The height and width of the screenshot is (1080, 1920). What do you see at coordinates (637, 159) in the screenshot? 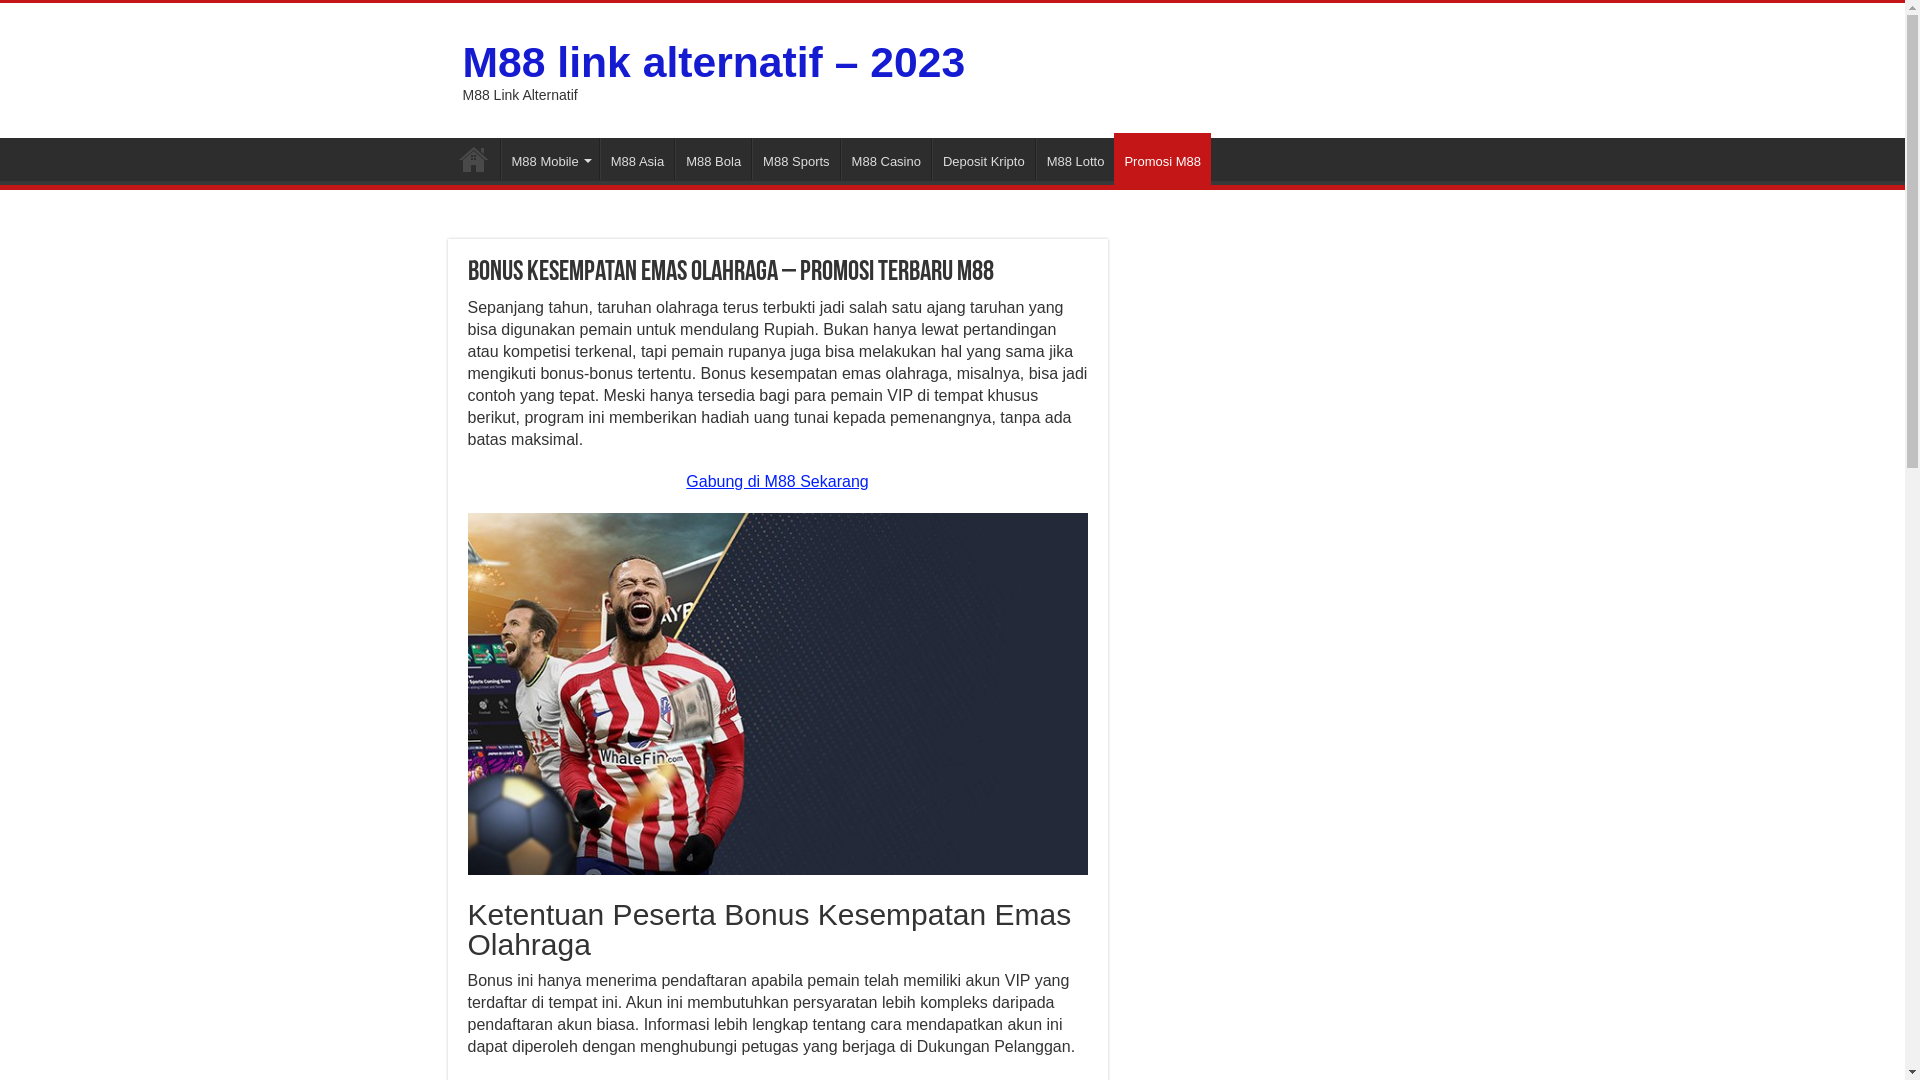
I see `M88 Asia` at bounding box center [637, 159].